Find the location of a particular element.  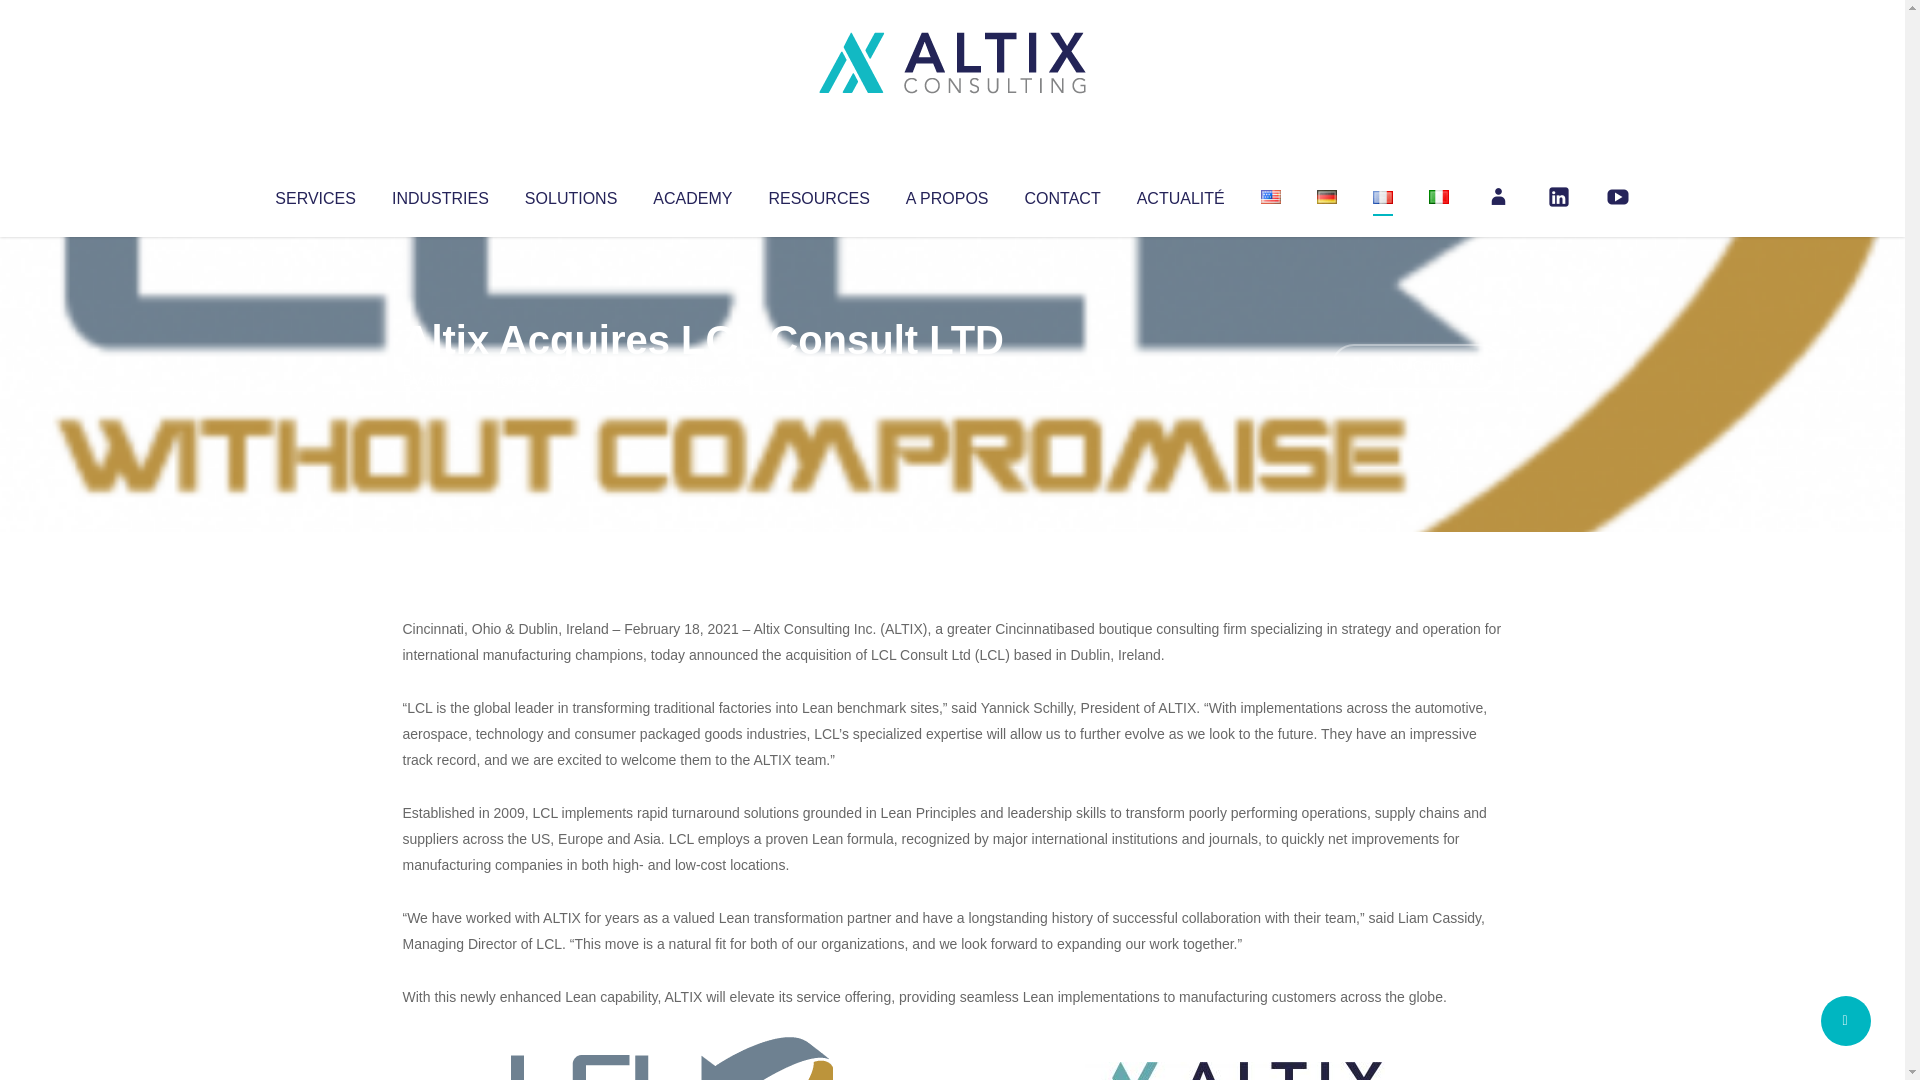

ACADEMY is located at coordinates (692, 194).